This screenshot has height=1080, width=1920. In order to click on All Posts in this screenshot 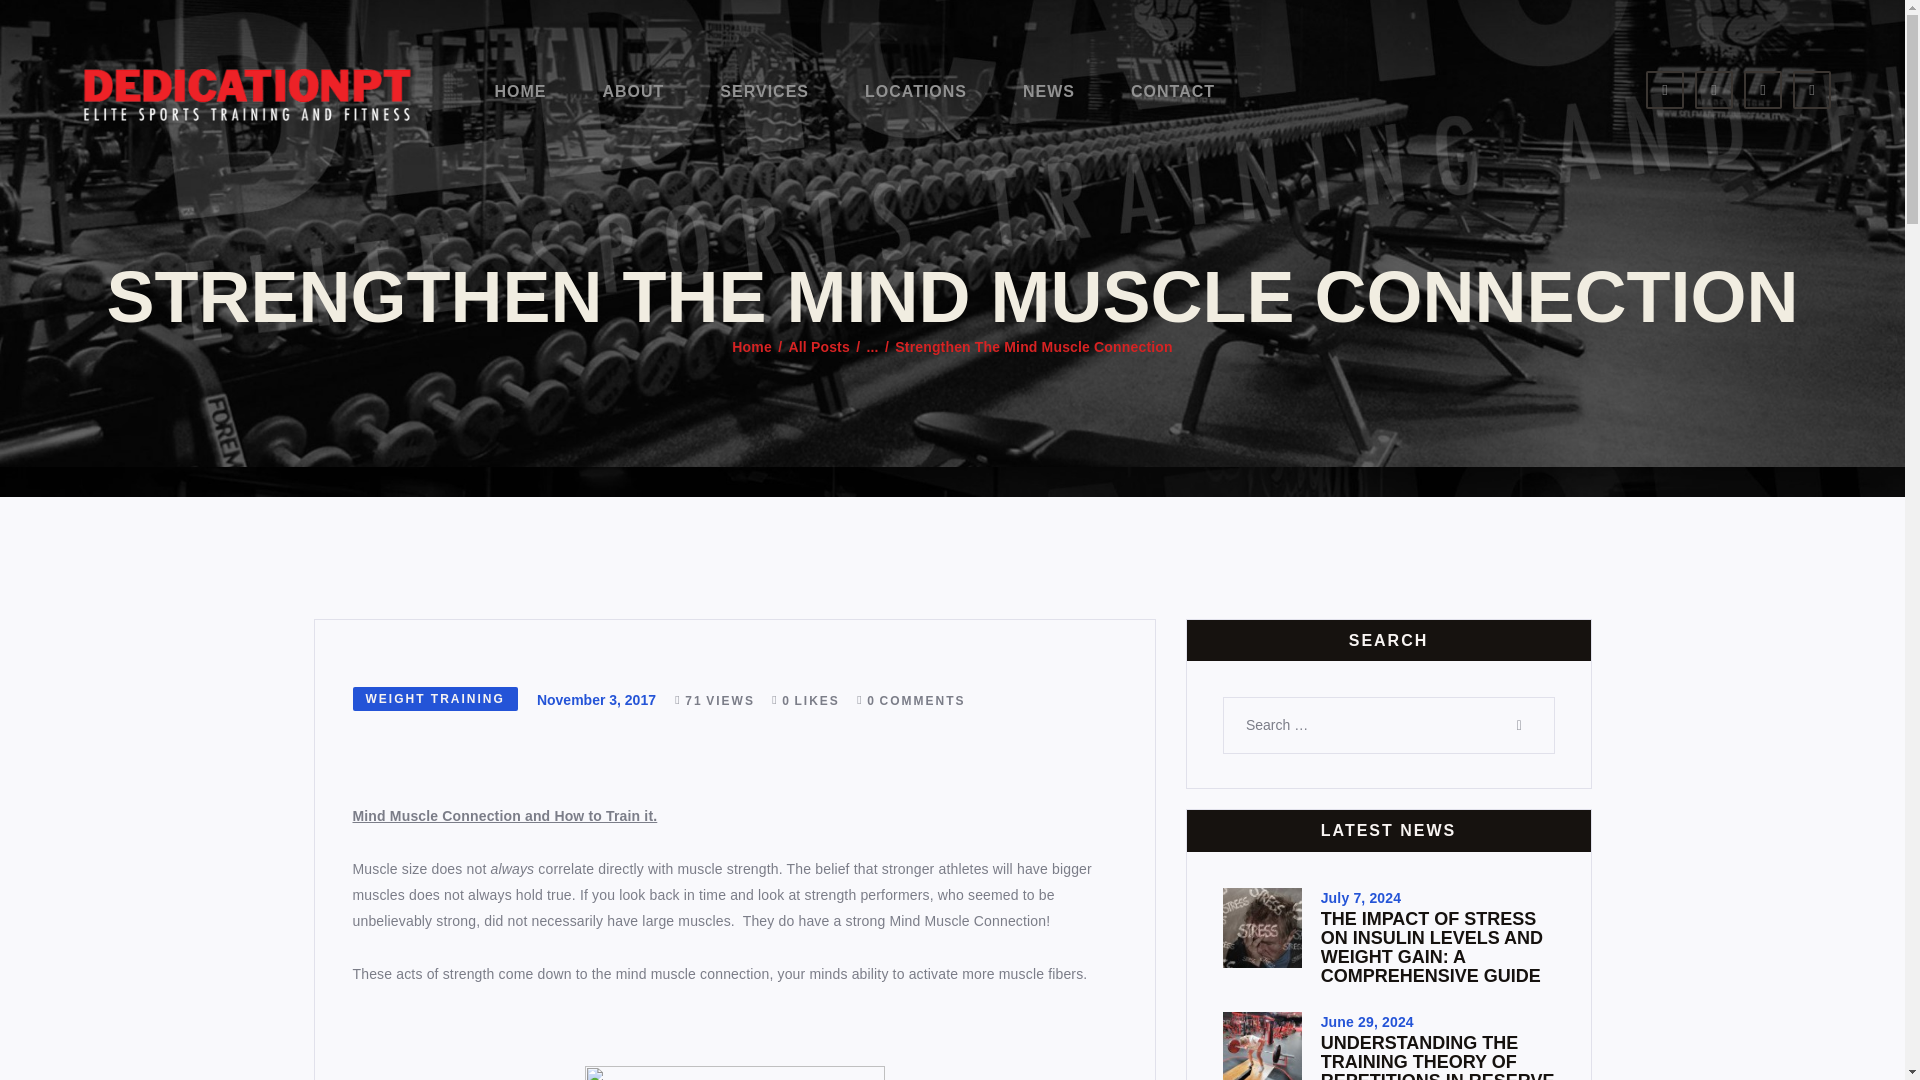, I will do `click(818, 347)`.